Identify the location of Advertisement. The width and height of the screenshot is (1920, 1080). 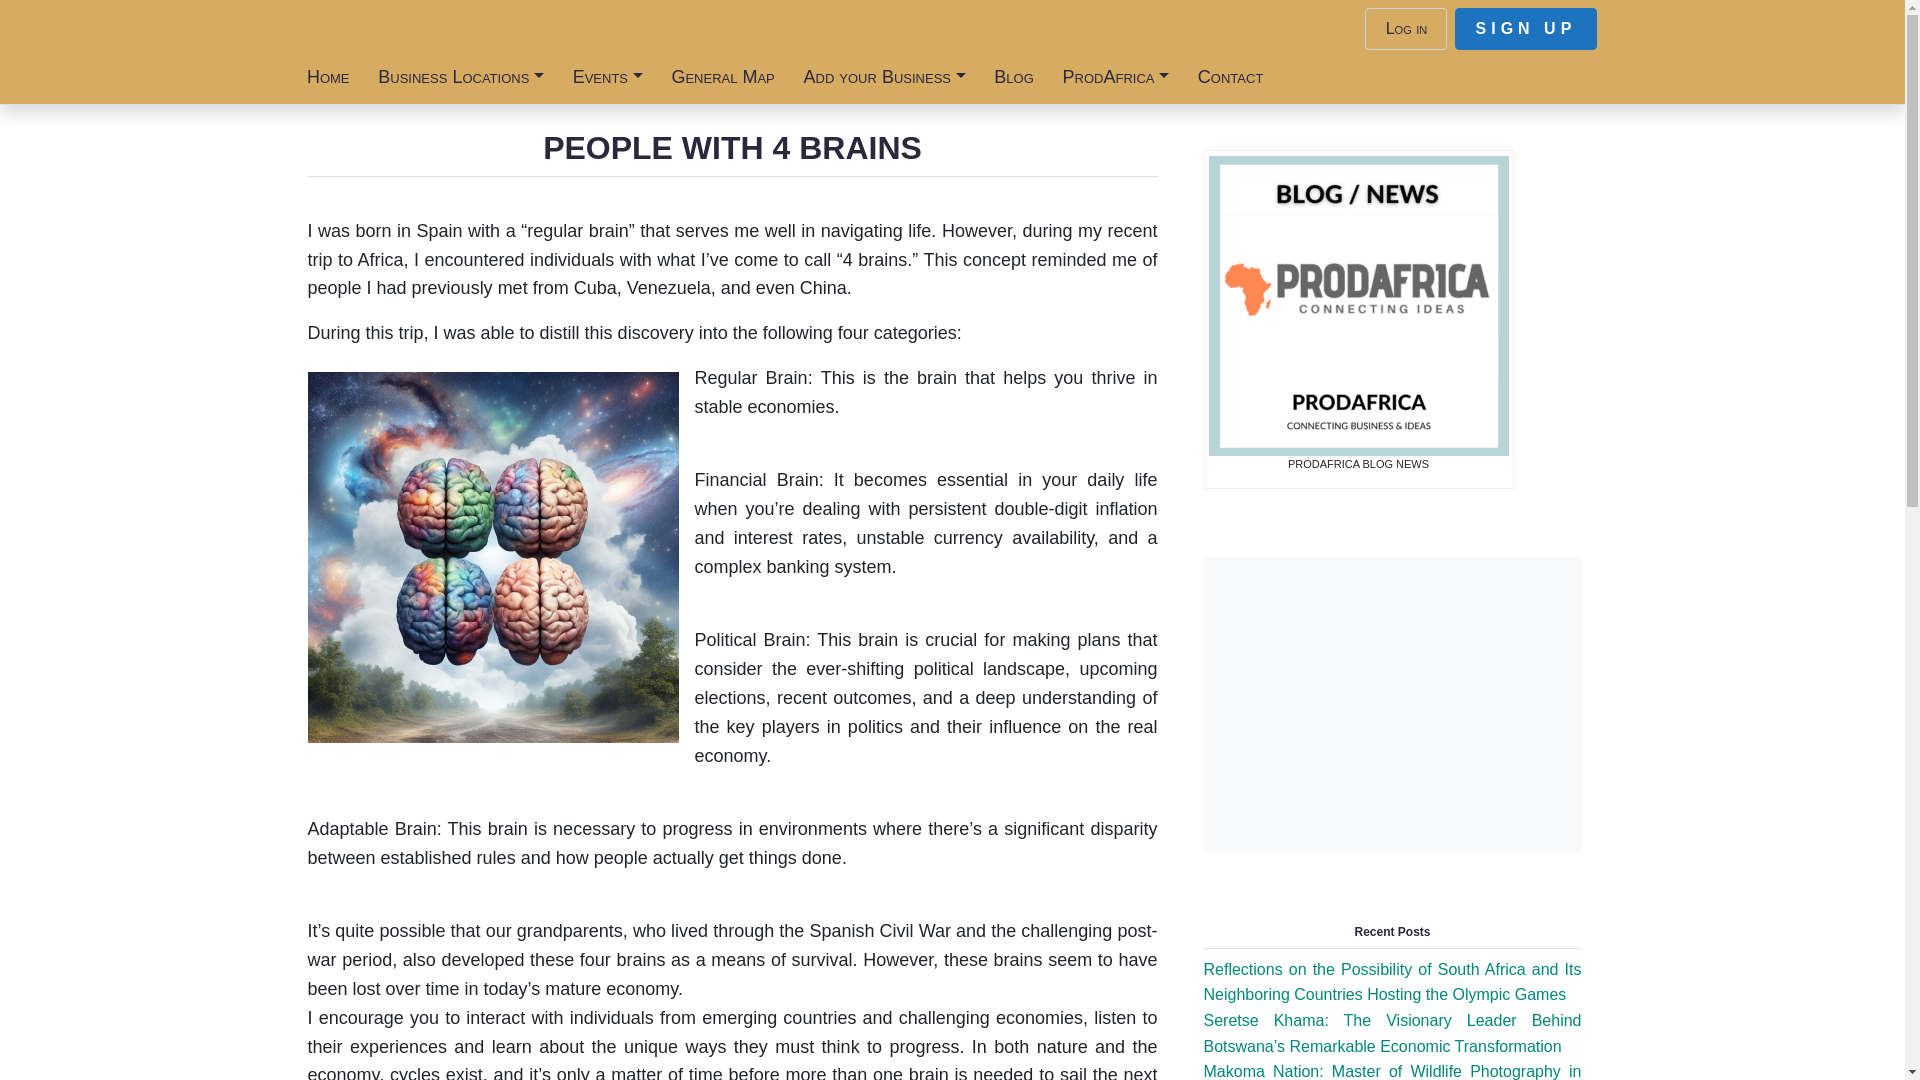
(1392, 704).